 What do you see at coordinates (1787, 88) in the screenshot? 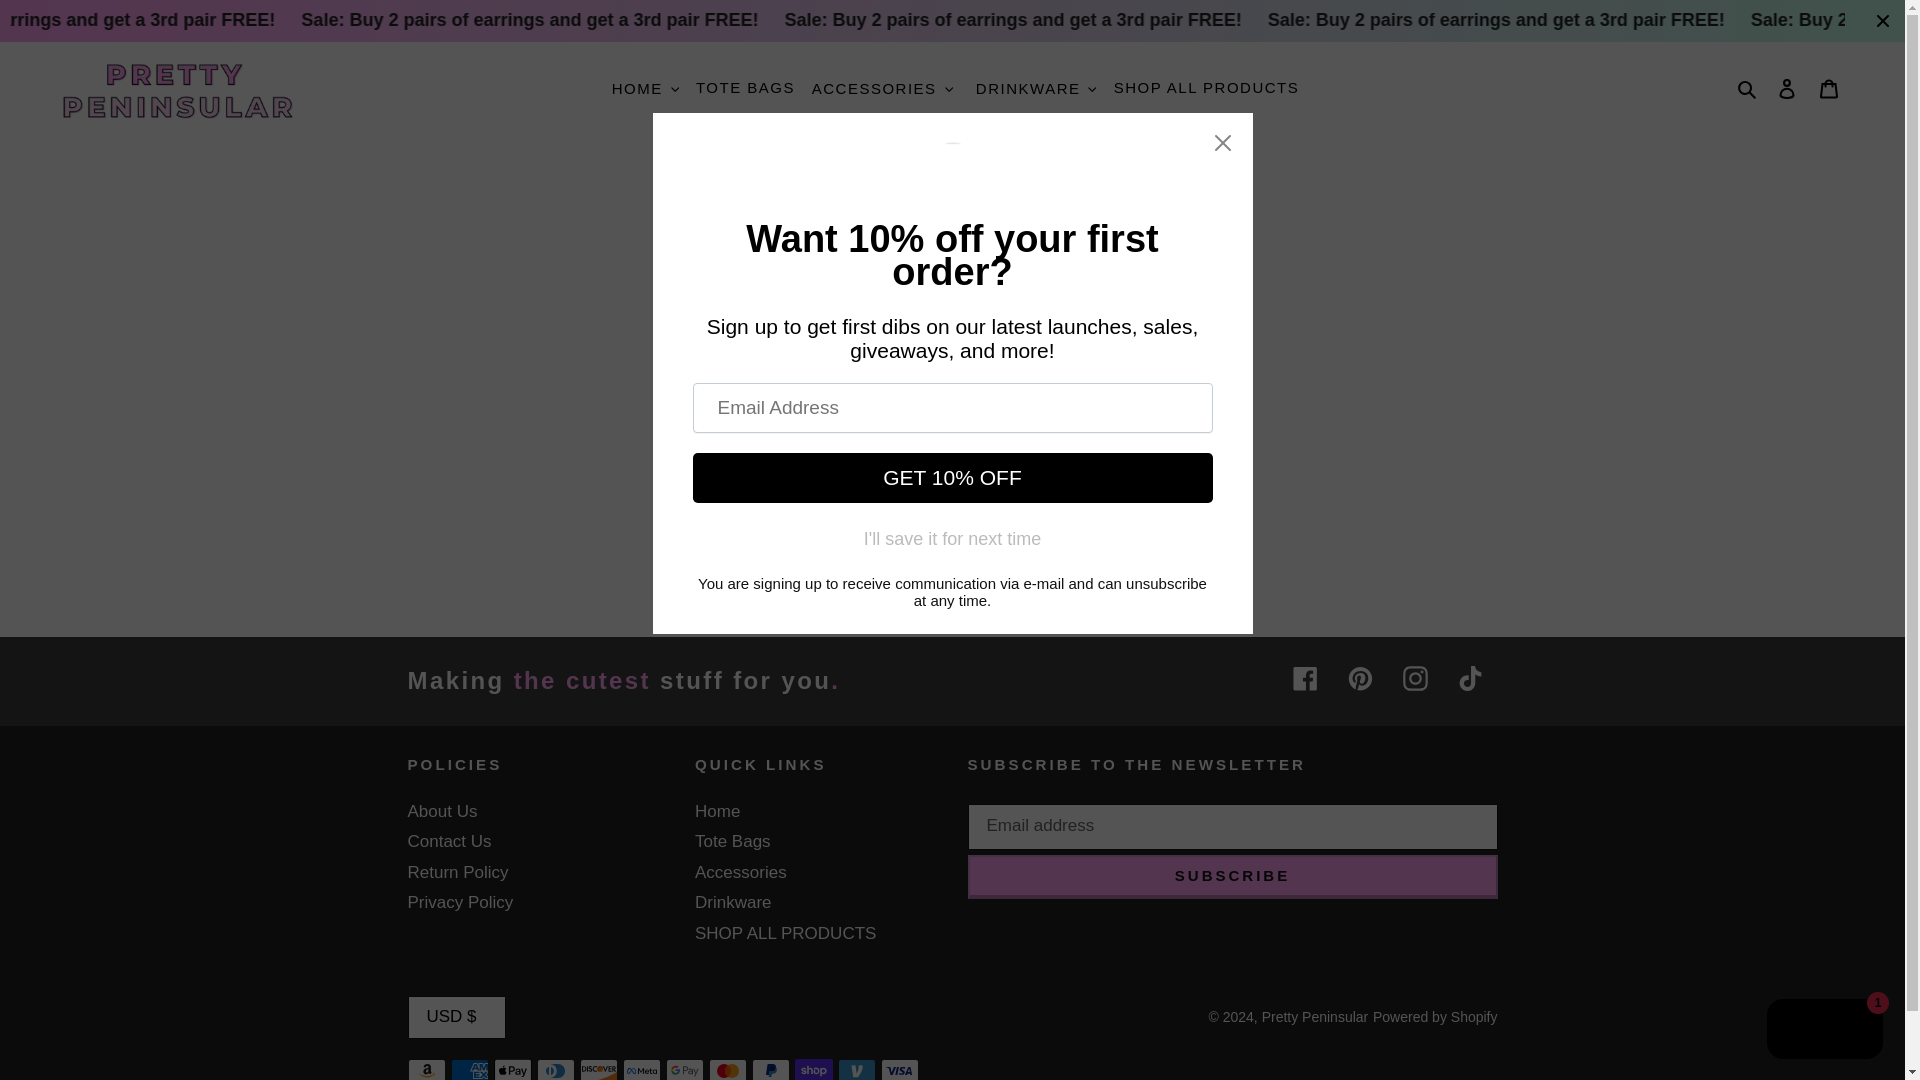
I see `Log in` at bounding box center [1787, 88].